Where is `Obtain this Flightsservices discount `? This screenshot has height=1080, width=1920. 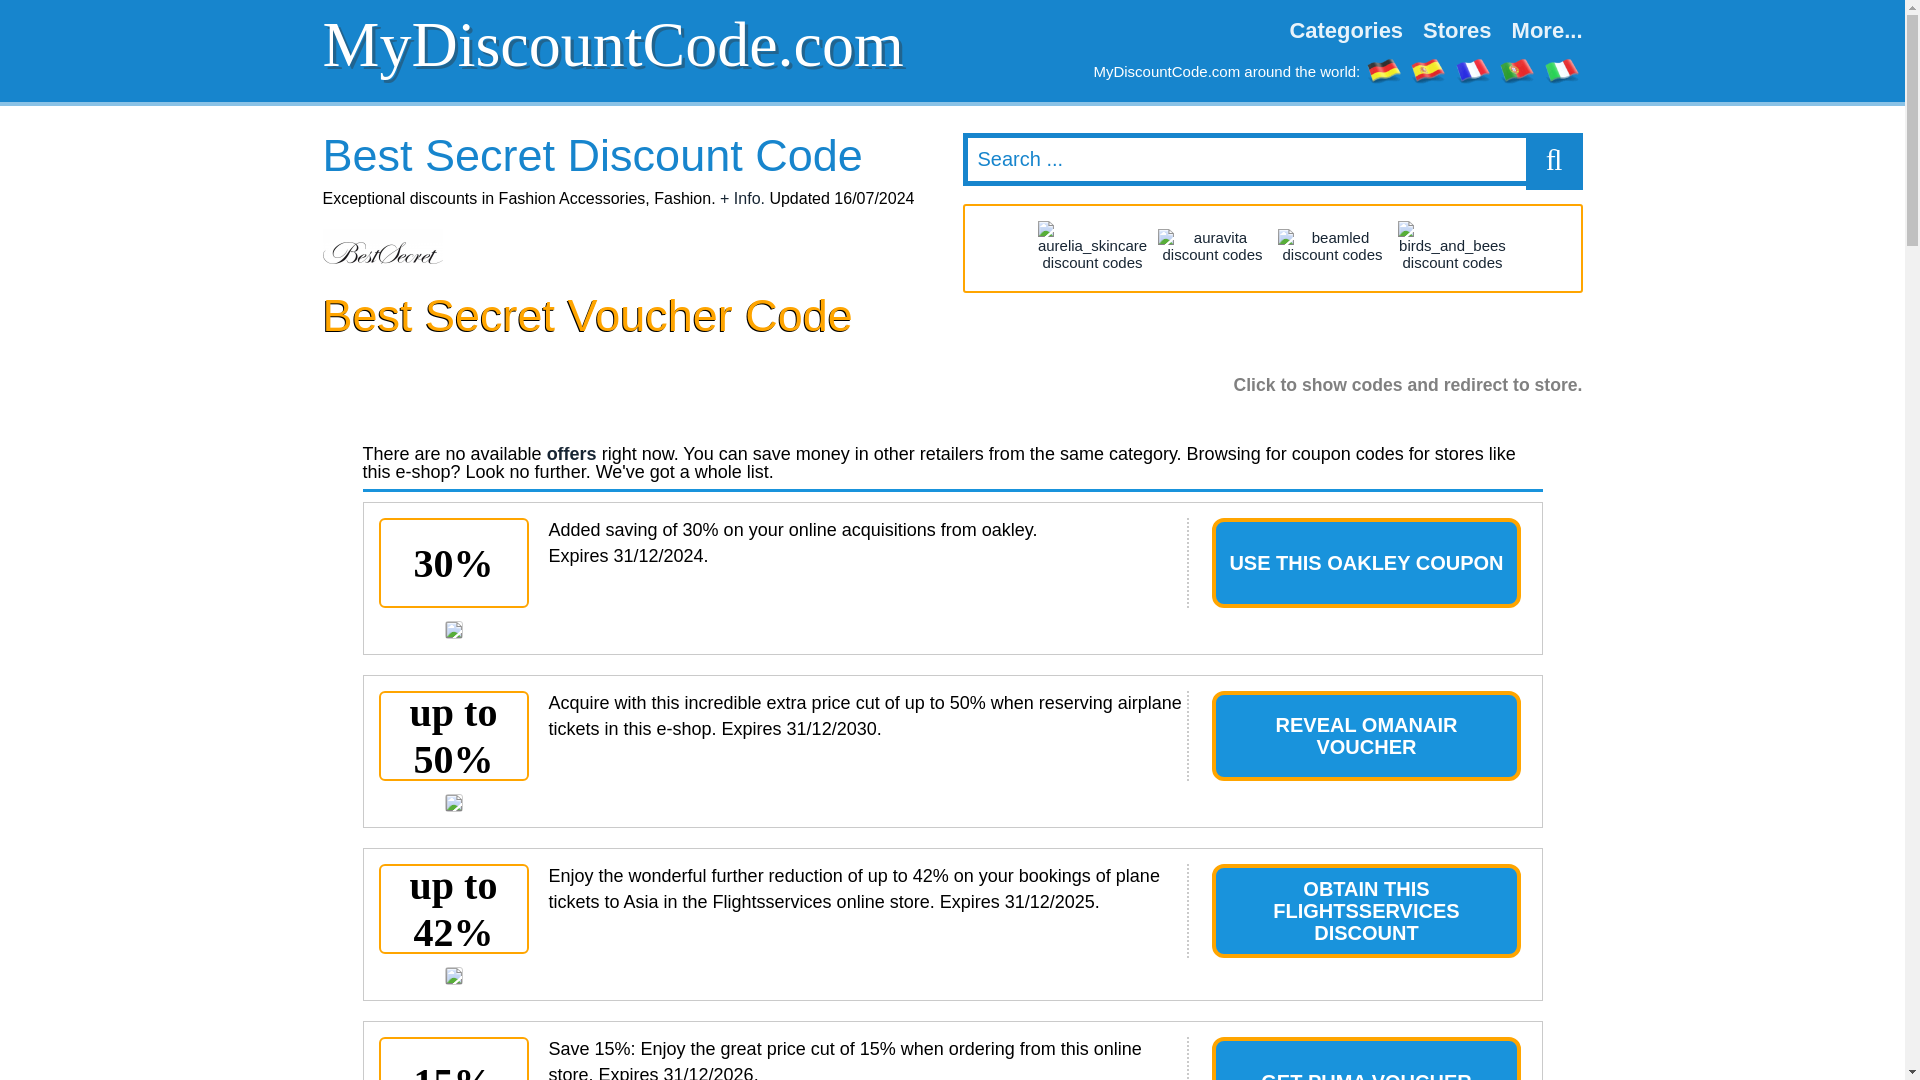 Obtain this Flightsservices discount  is located at coordinates (452, 975).